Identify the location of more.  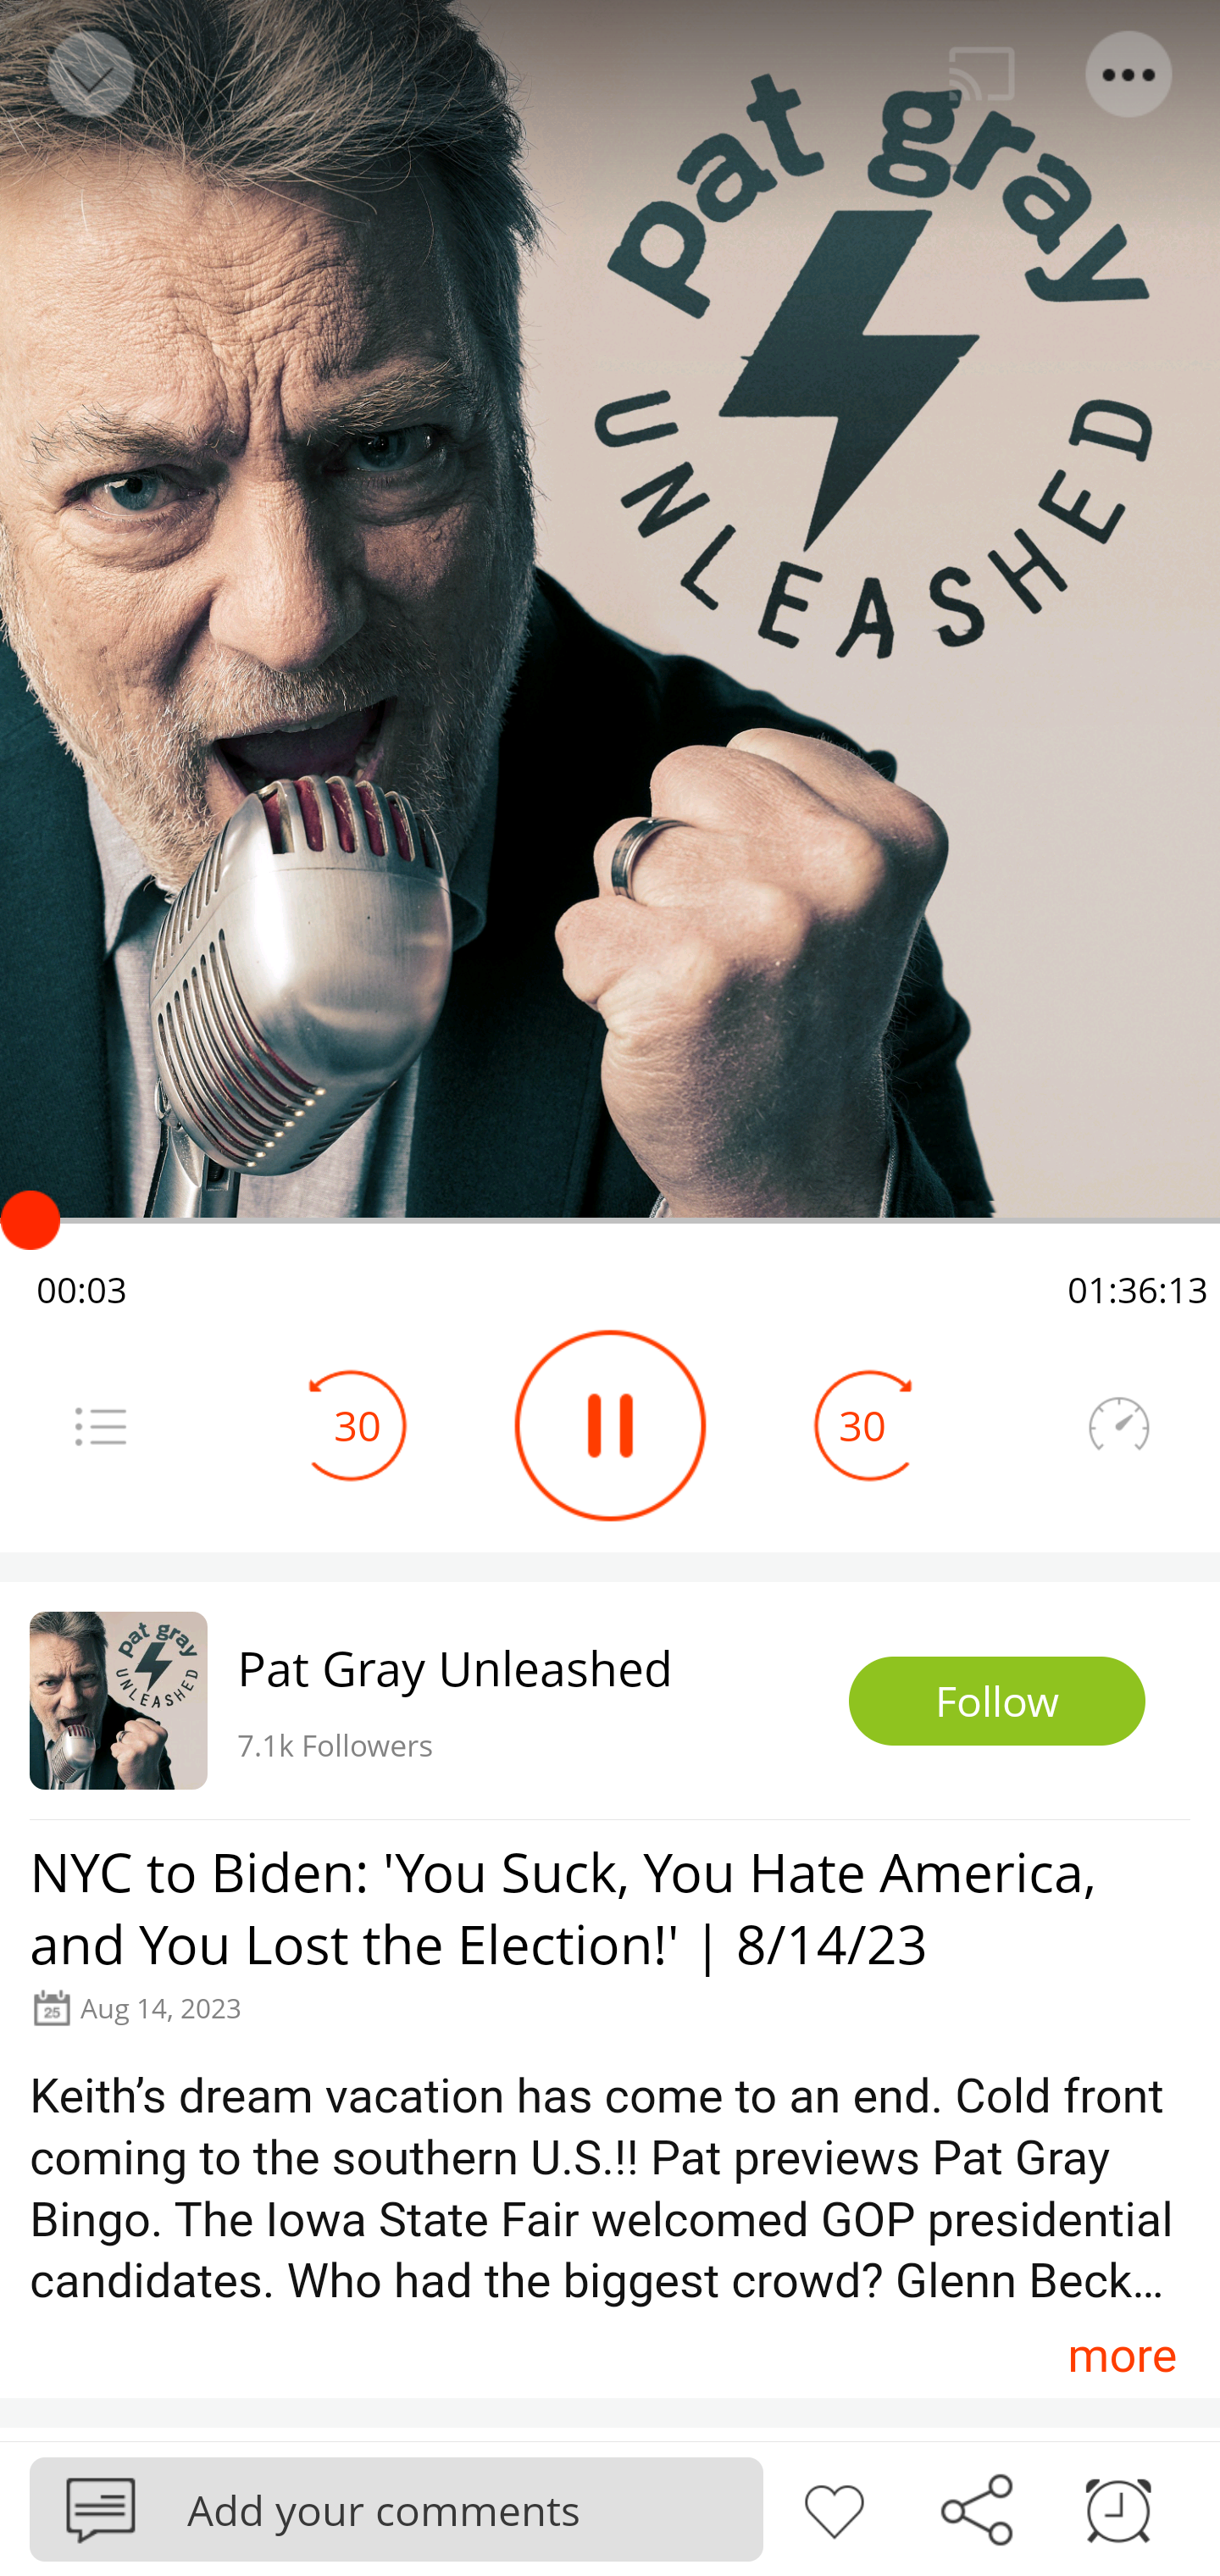
(1122, 2354).